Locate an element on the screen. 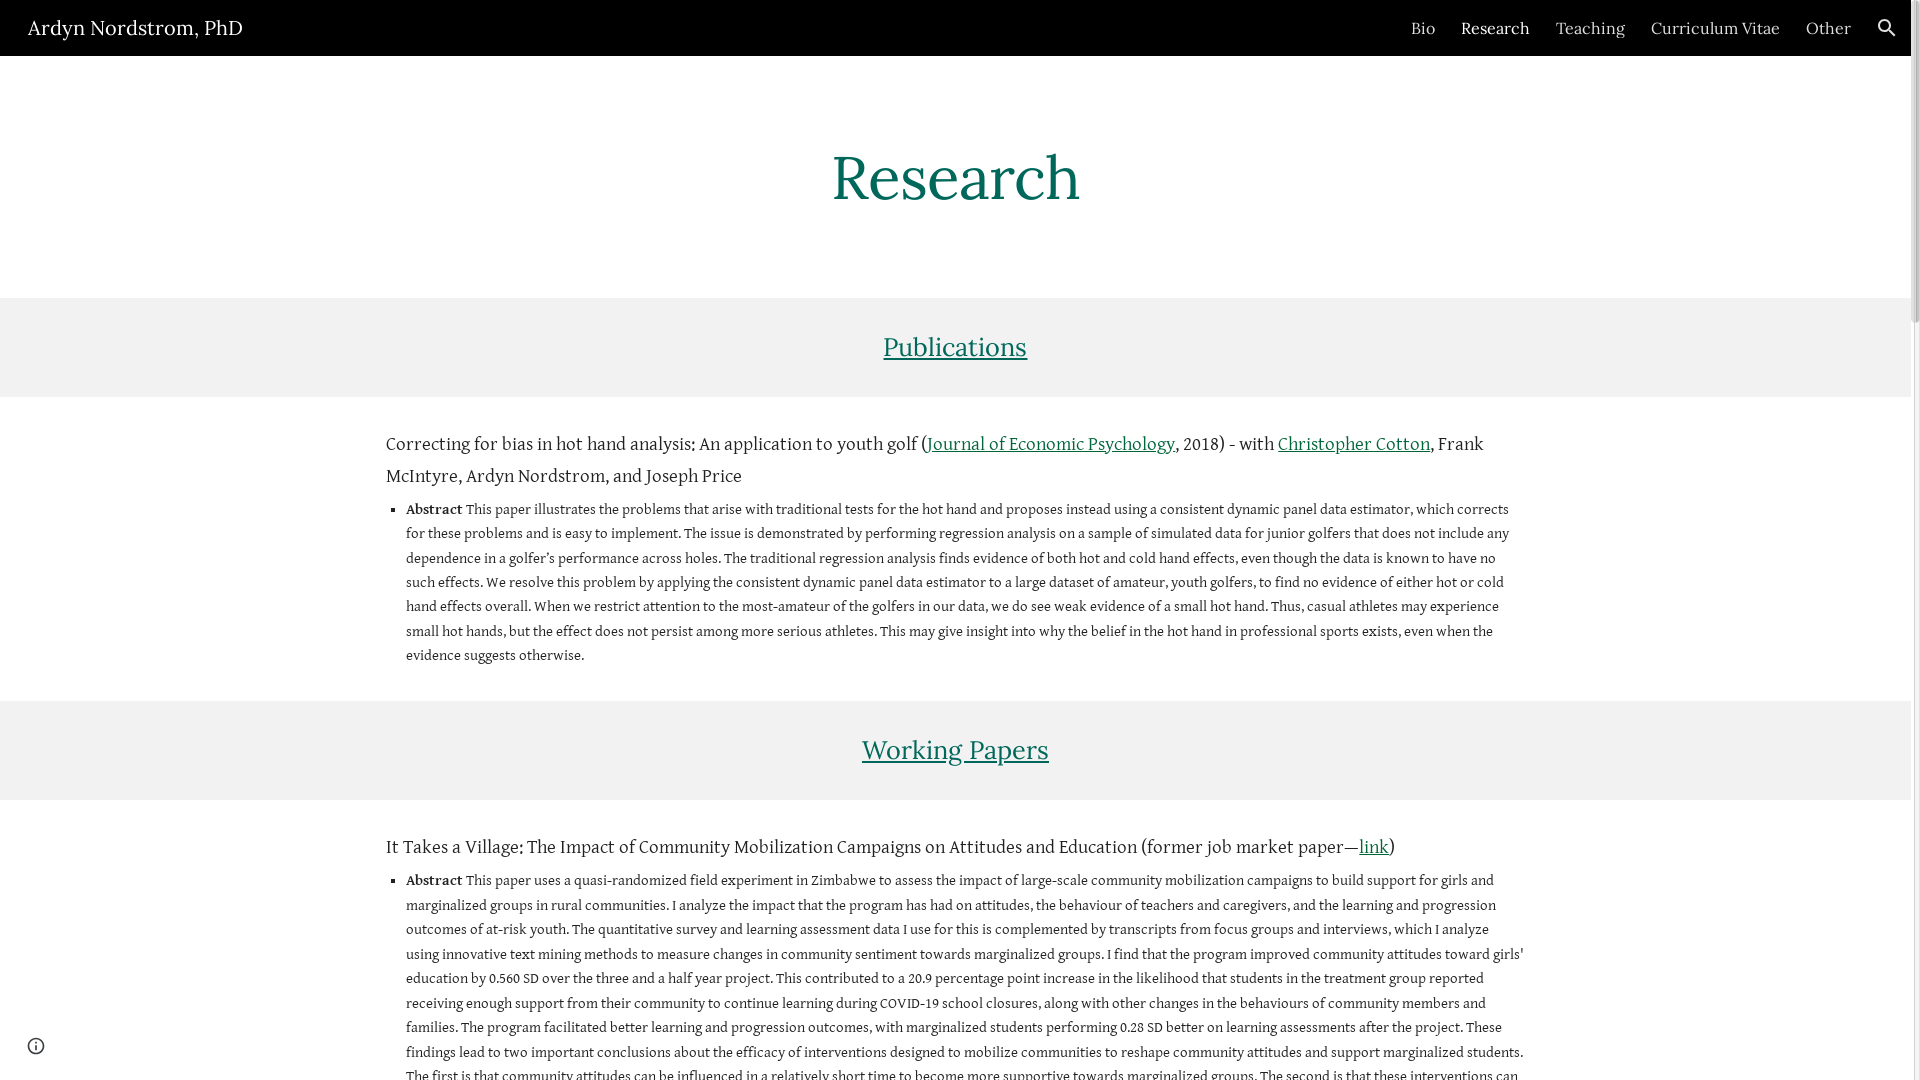  Ardyn Nordstrom, PhD is located at coordinates (136, 26).